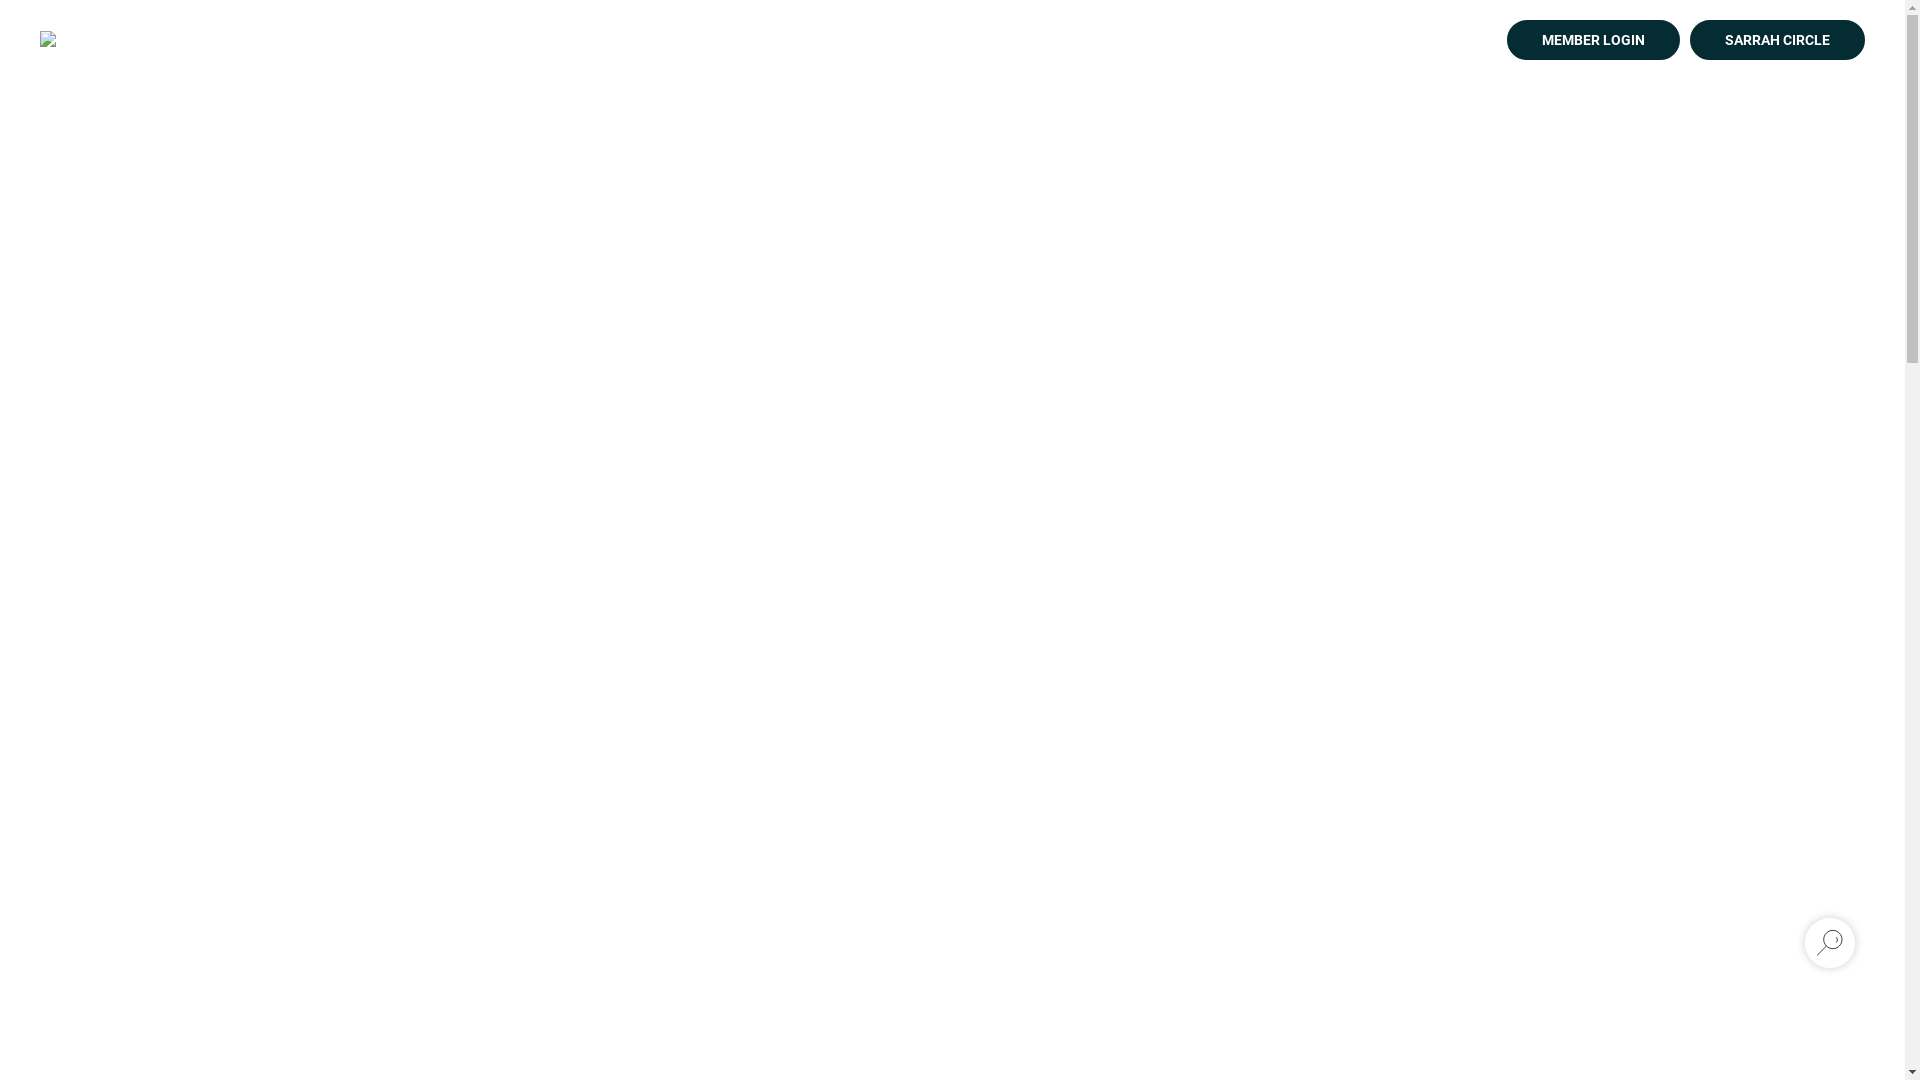  What do you see at coordinates (1335, 40) in the screenshot?
I see `JOBS` at bounding box center [1335, 40].